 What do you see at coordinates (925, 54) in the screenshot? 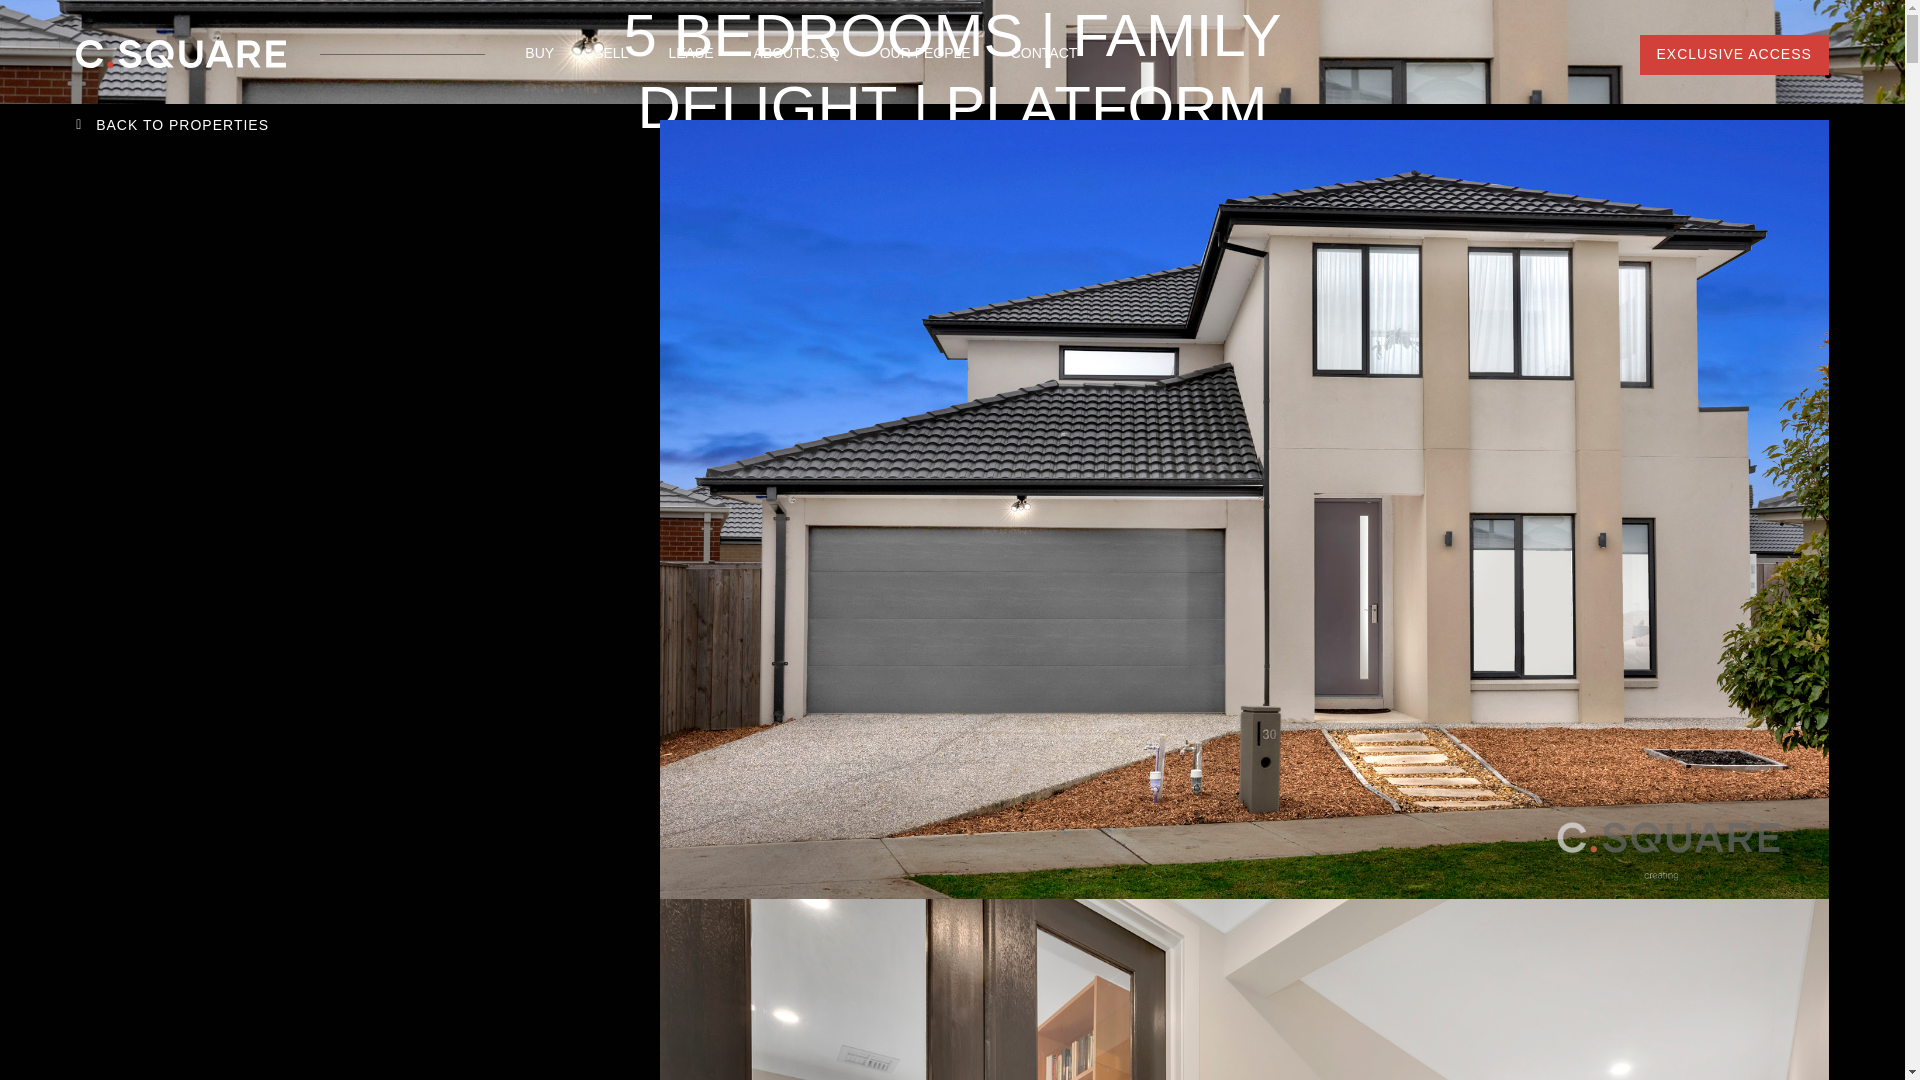
I see `OUR PEOPLE` at bounding box center [925, 54].